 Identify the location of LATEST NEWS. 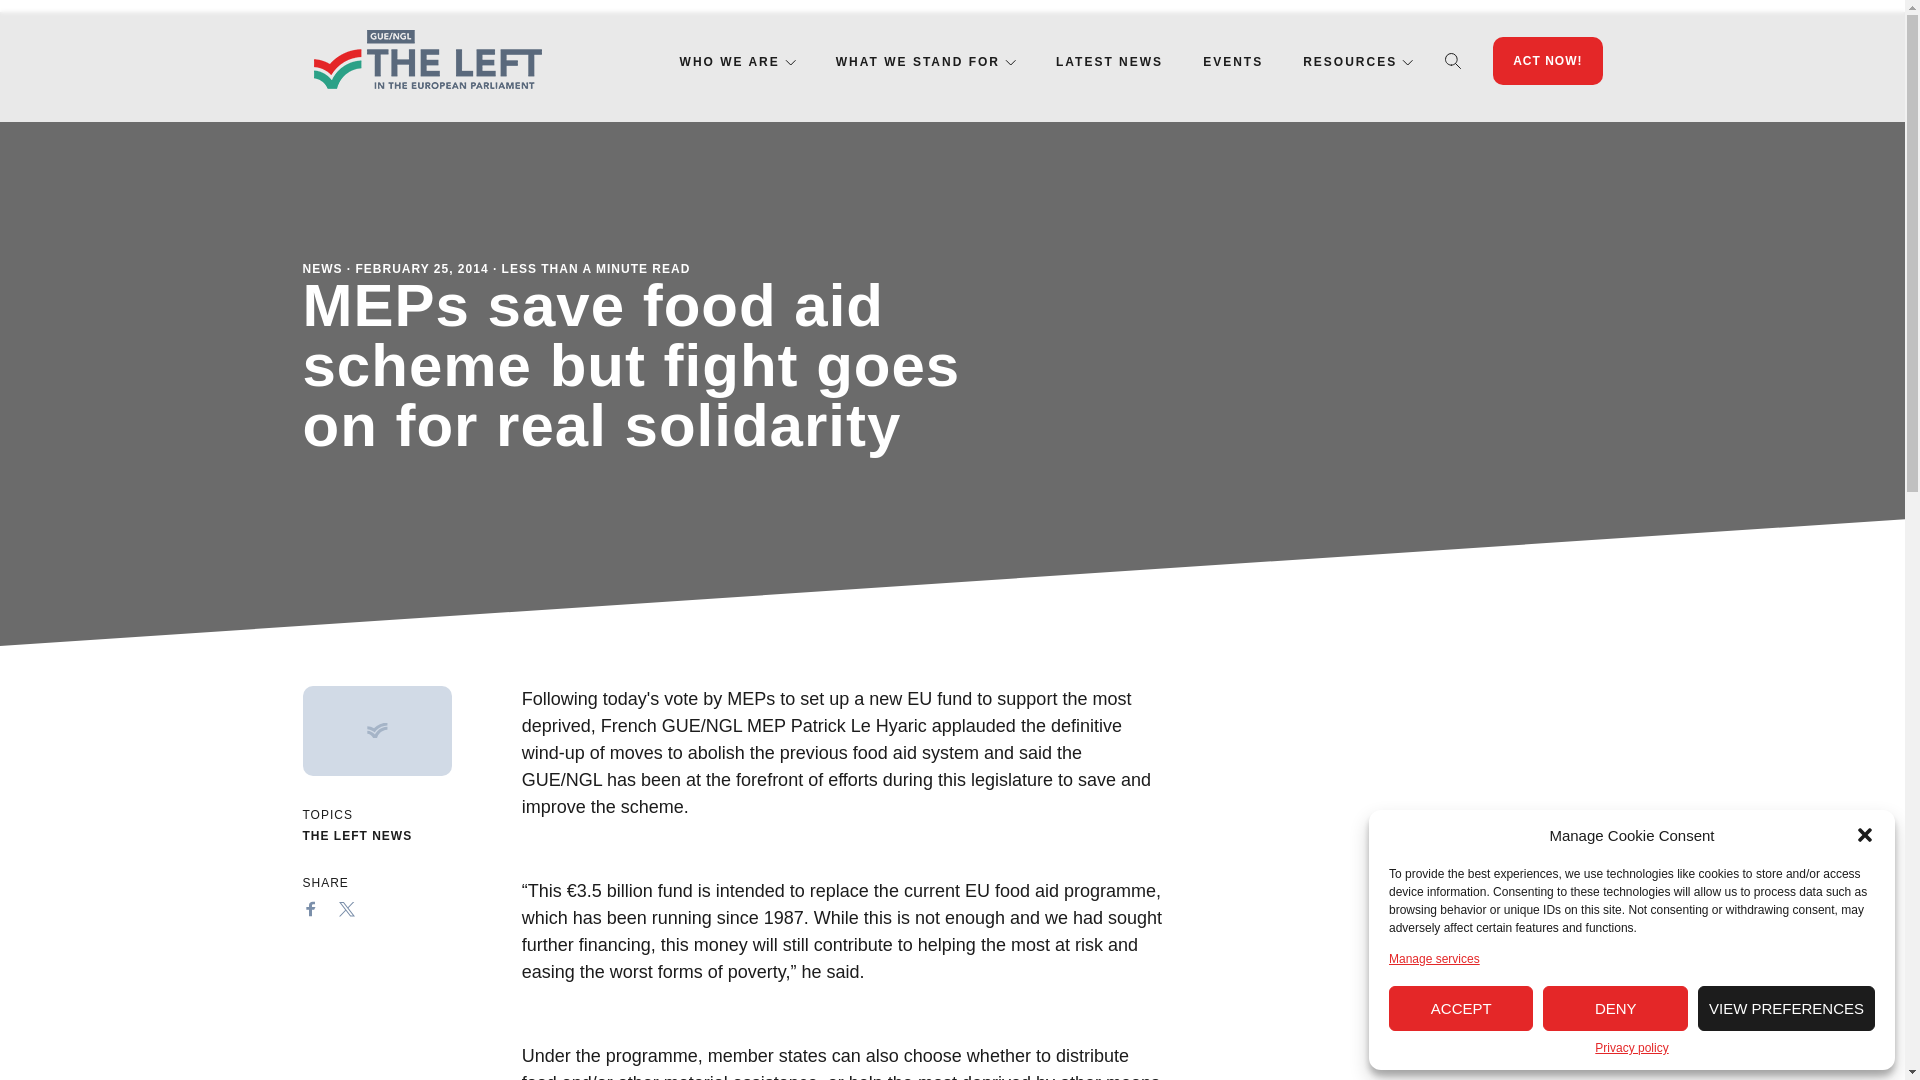
(1110, 62).